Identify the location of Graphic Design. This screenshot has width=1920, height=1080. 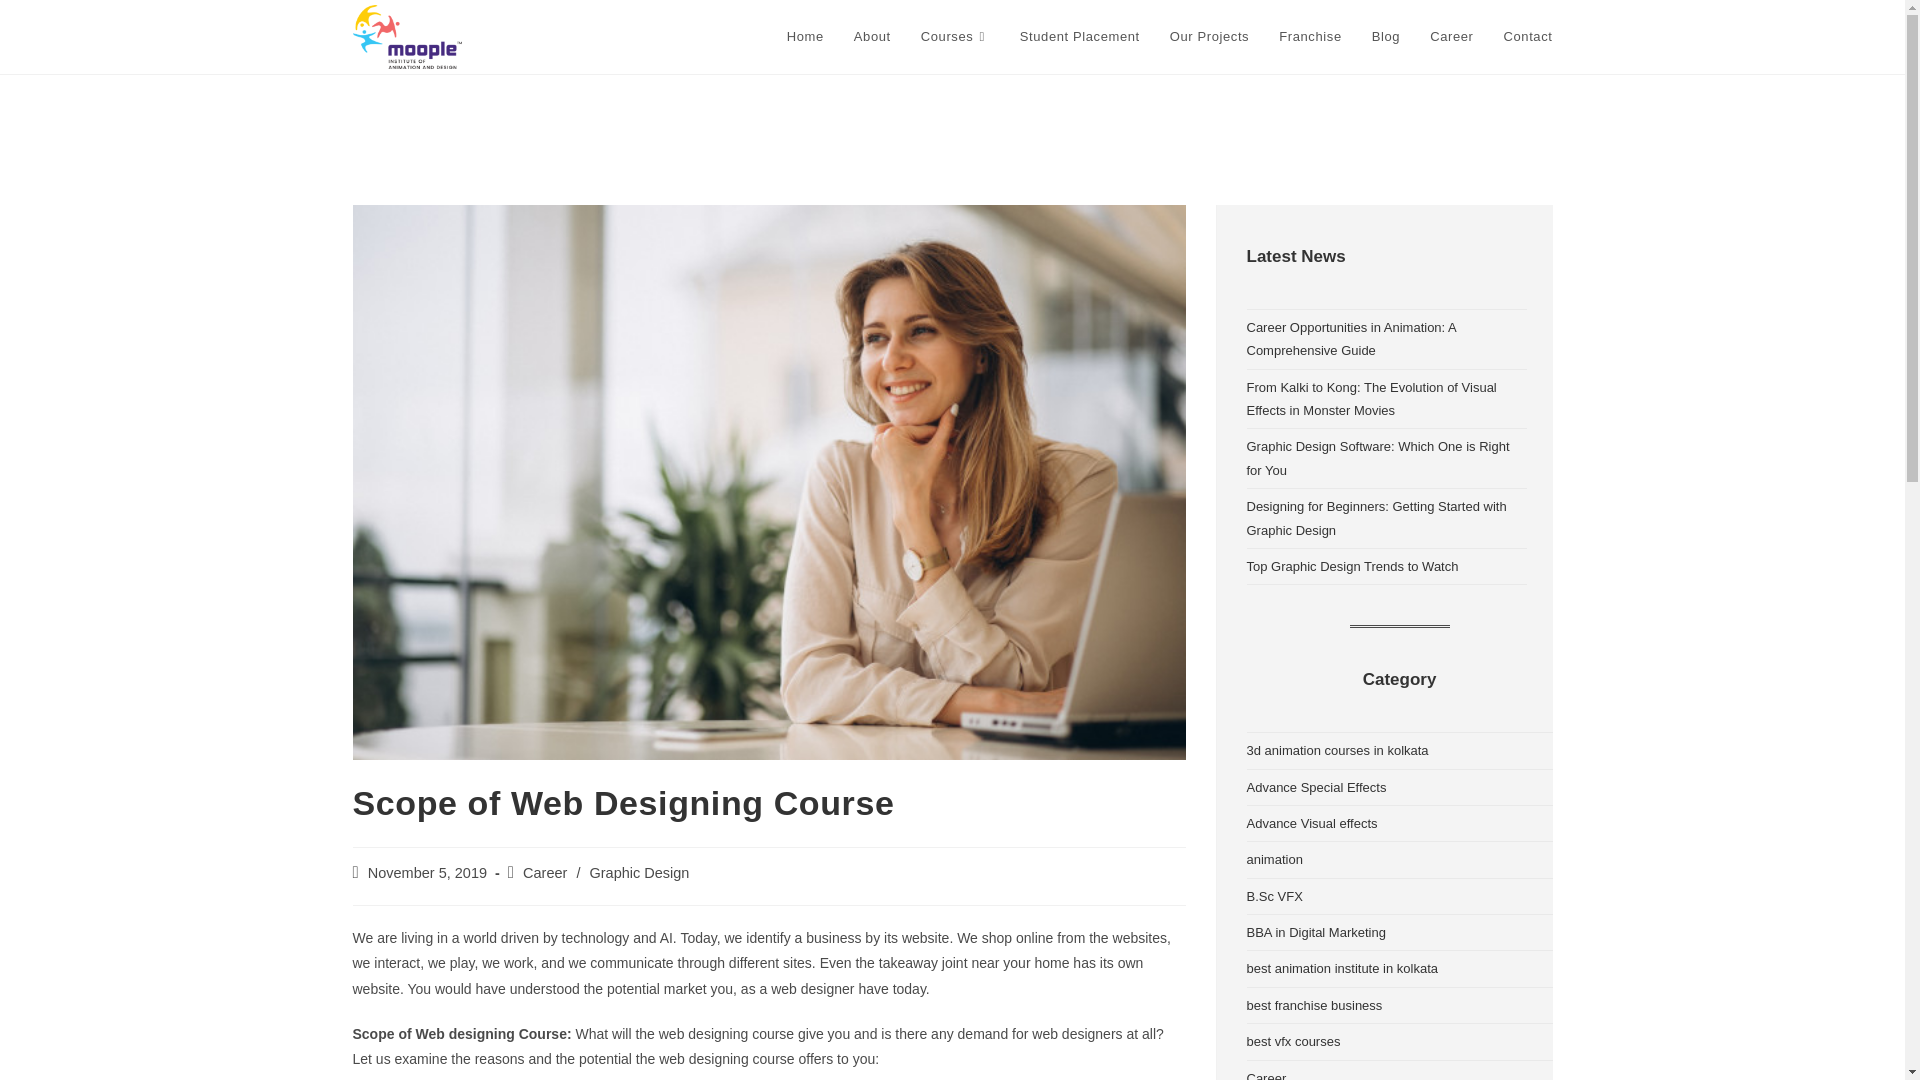
(639, 873).